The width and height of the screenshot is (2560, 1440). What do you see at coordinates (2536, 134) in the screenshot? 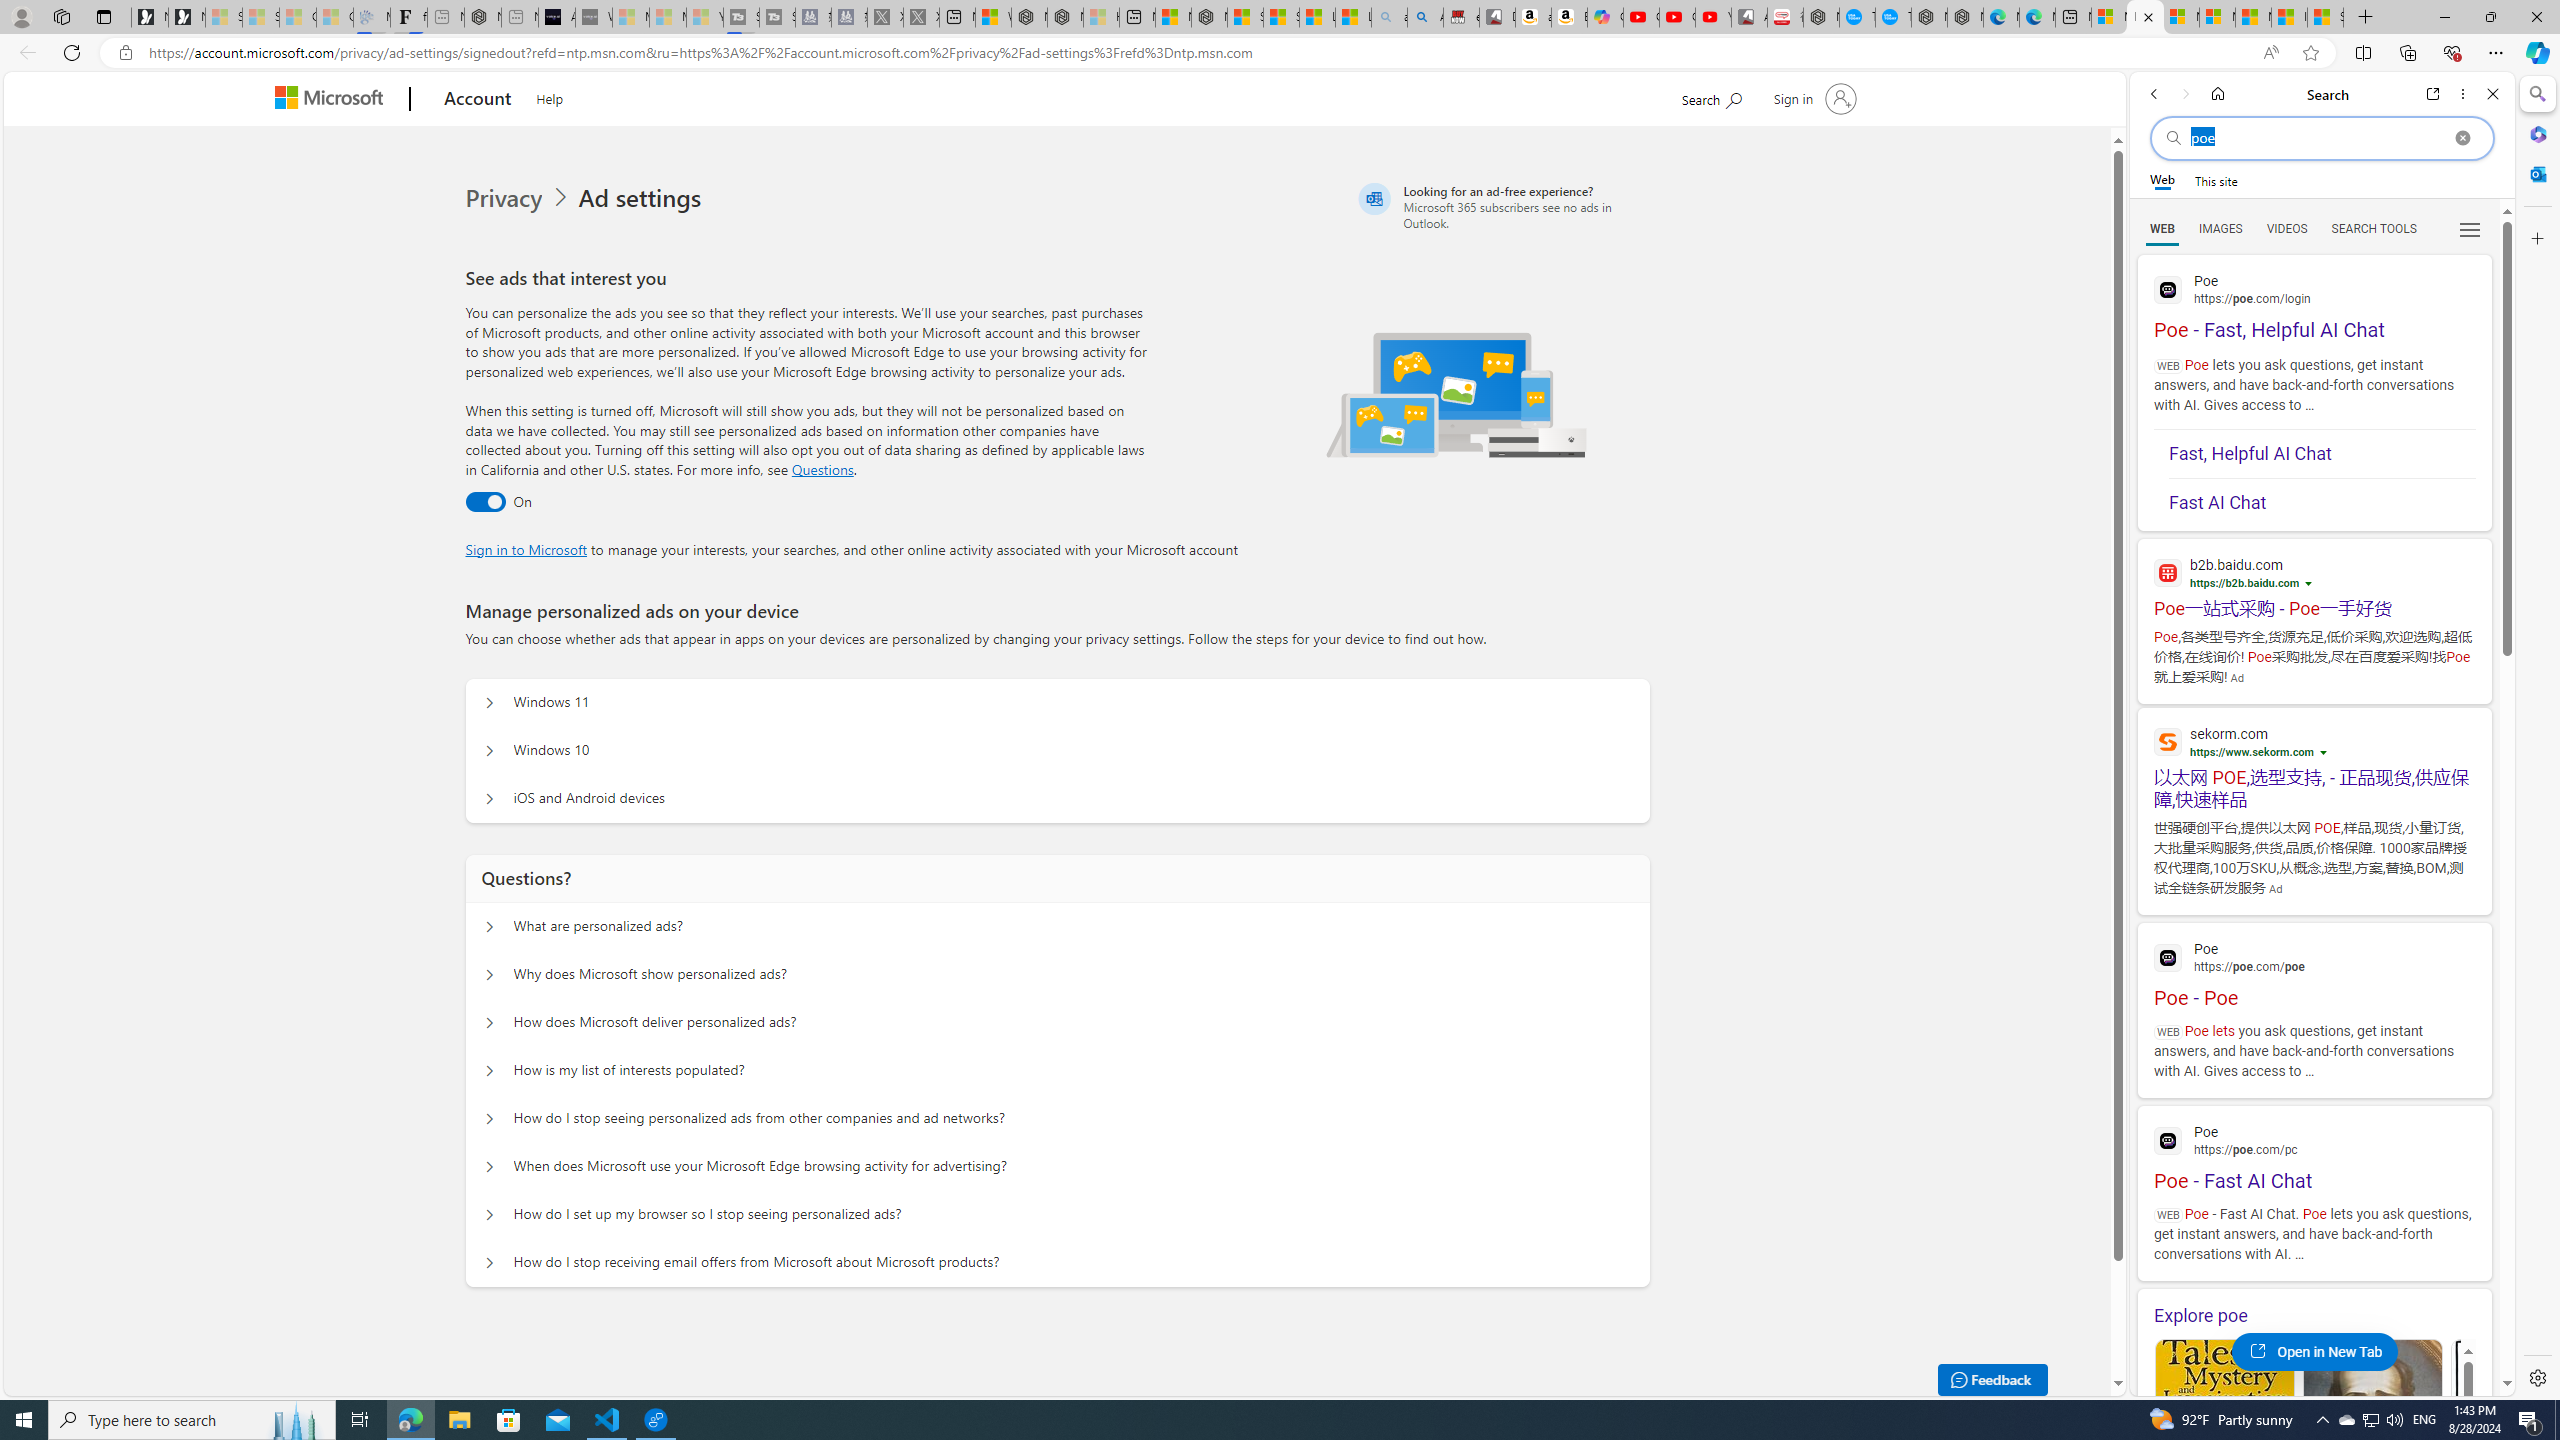
I see `Microsoft 365` at bounding box center [2536, 134].